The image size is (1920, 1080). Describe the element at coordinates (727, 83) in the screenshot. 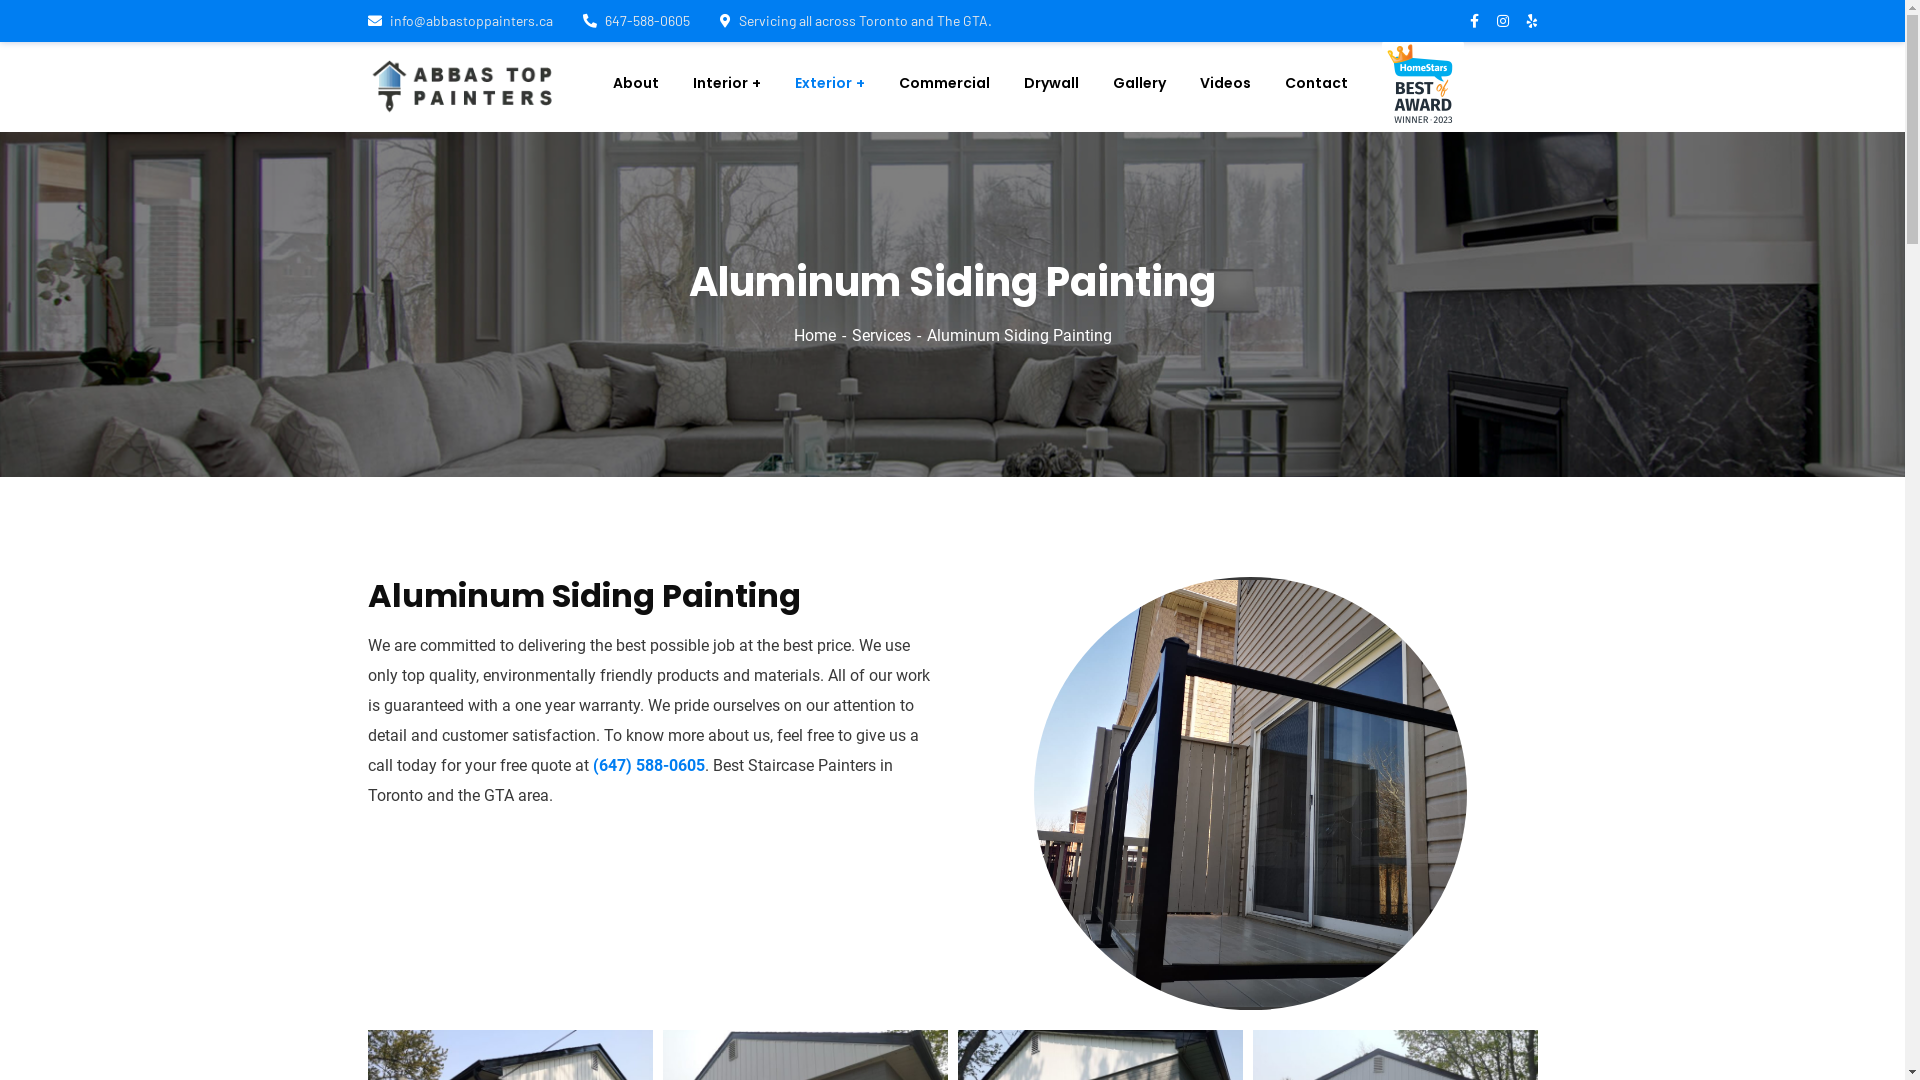

I see `Interior` at that location.